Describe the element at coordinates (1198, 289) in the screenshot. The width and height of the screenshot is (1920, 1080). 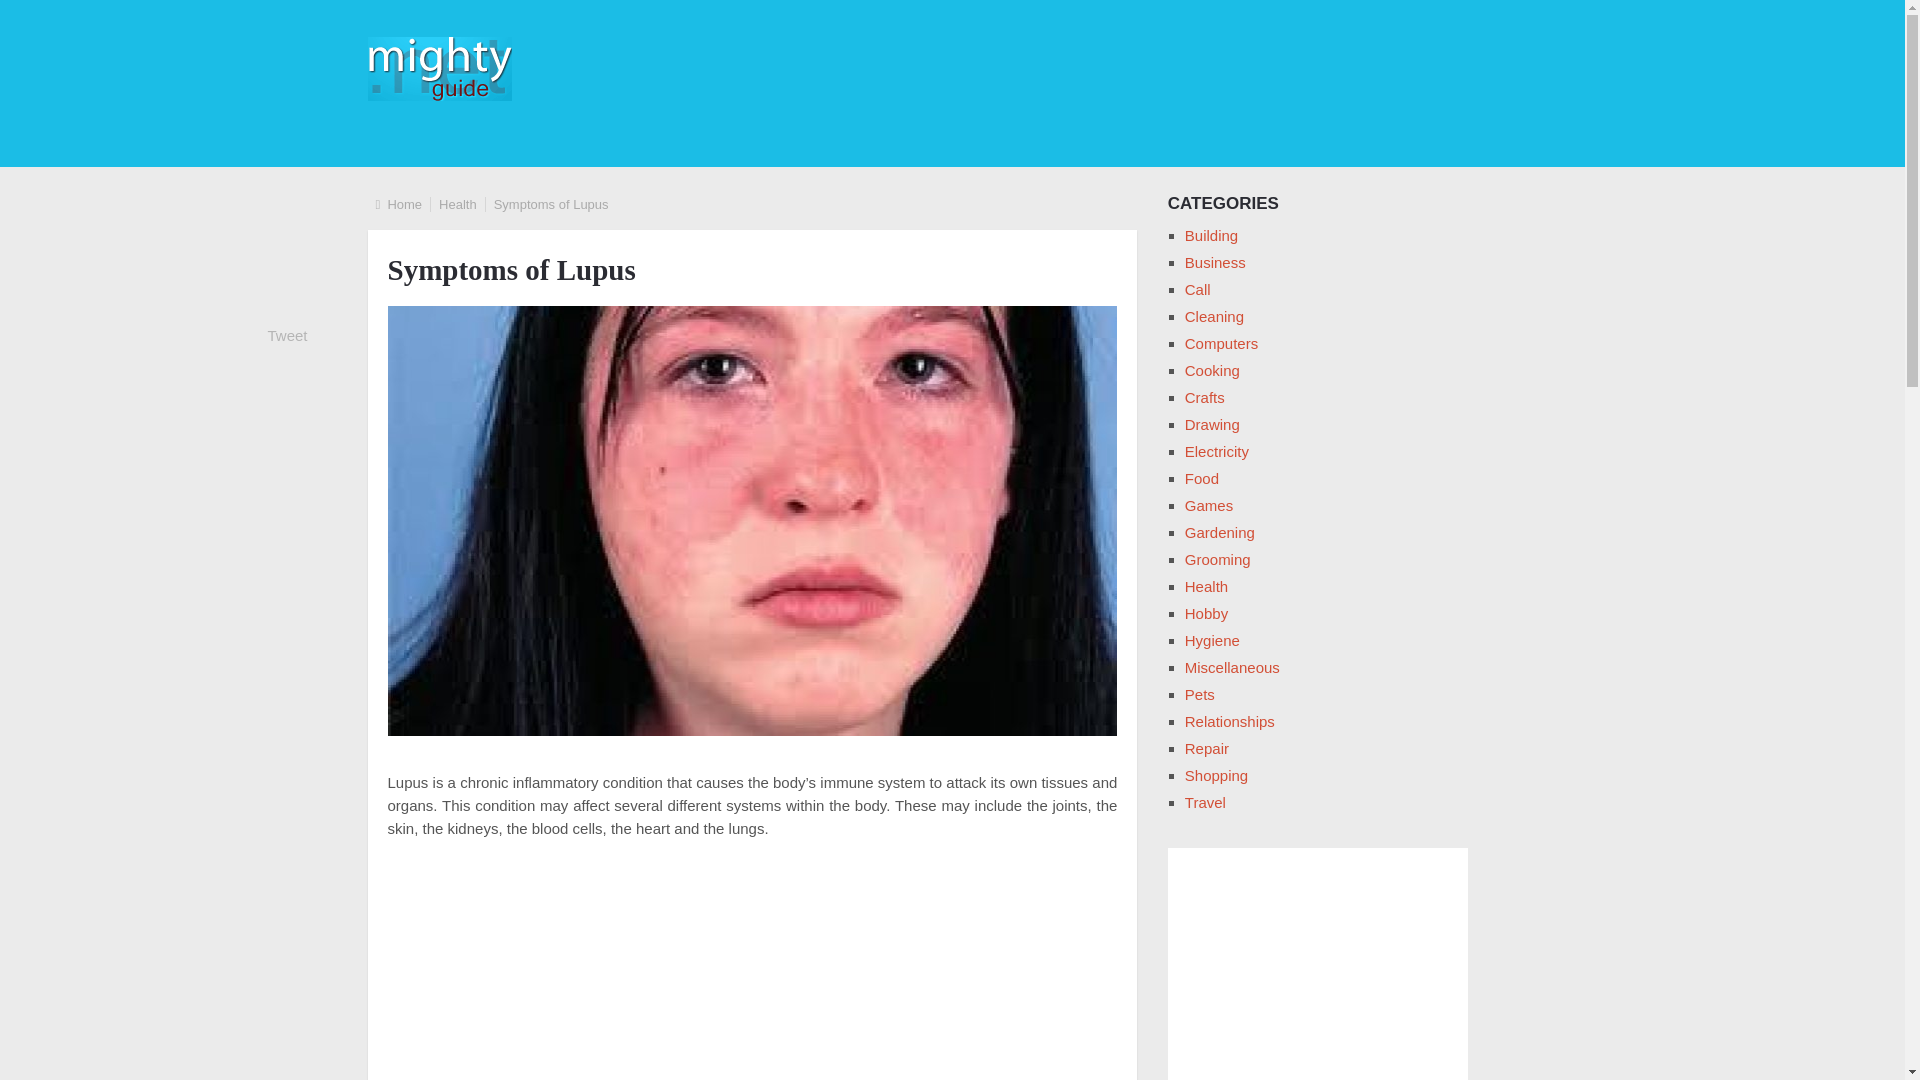
I see `Call` at that location.